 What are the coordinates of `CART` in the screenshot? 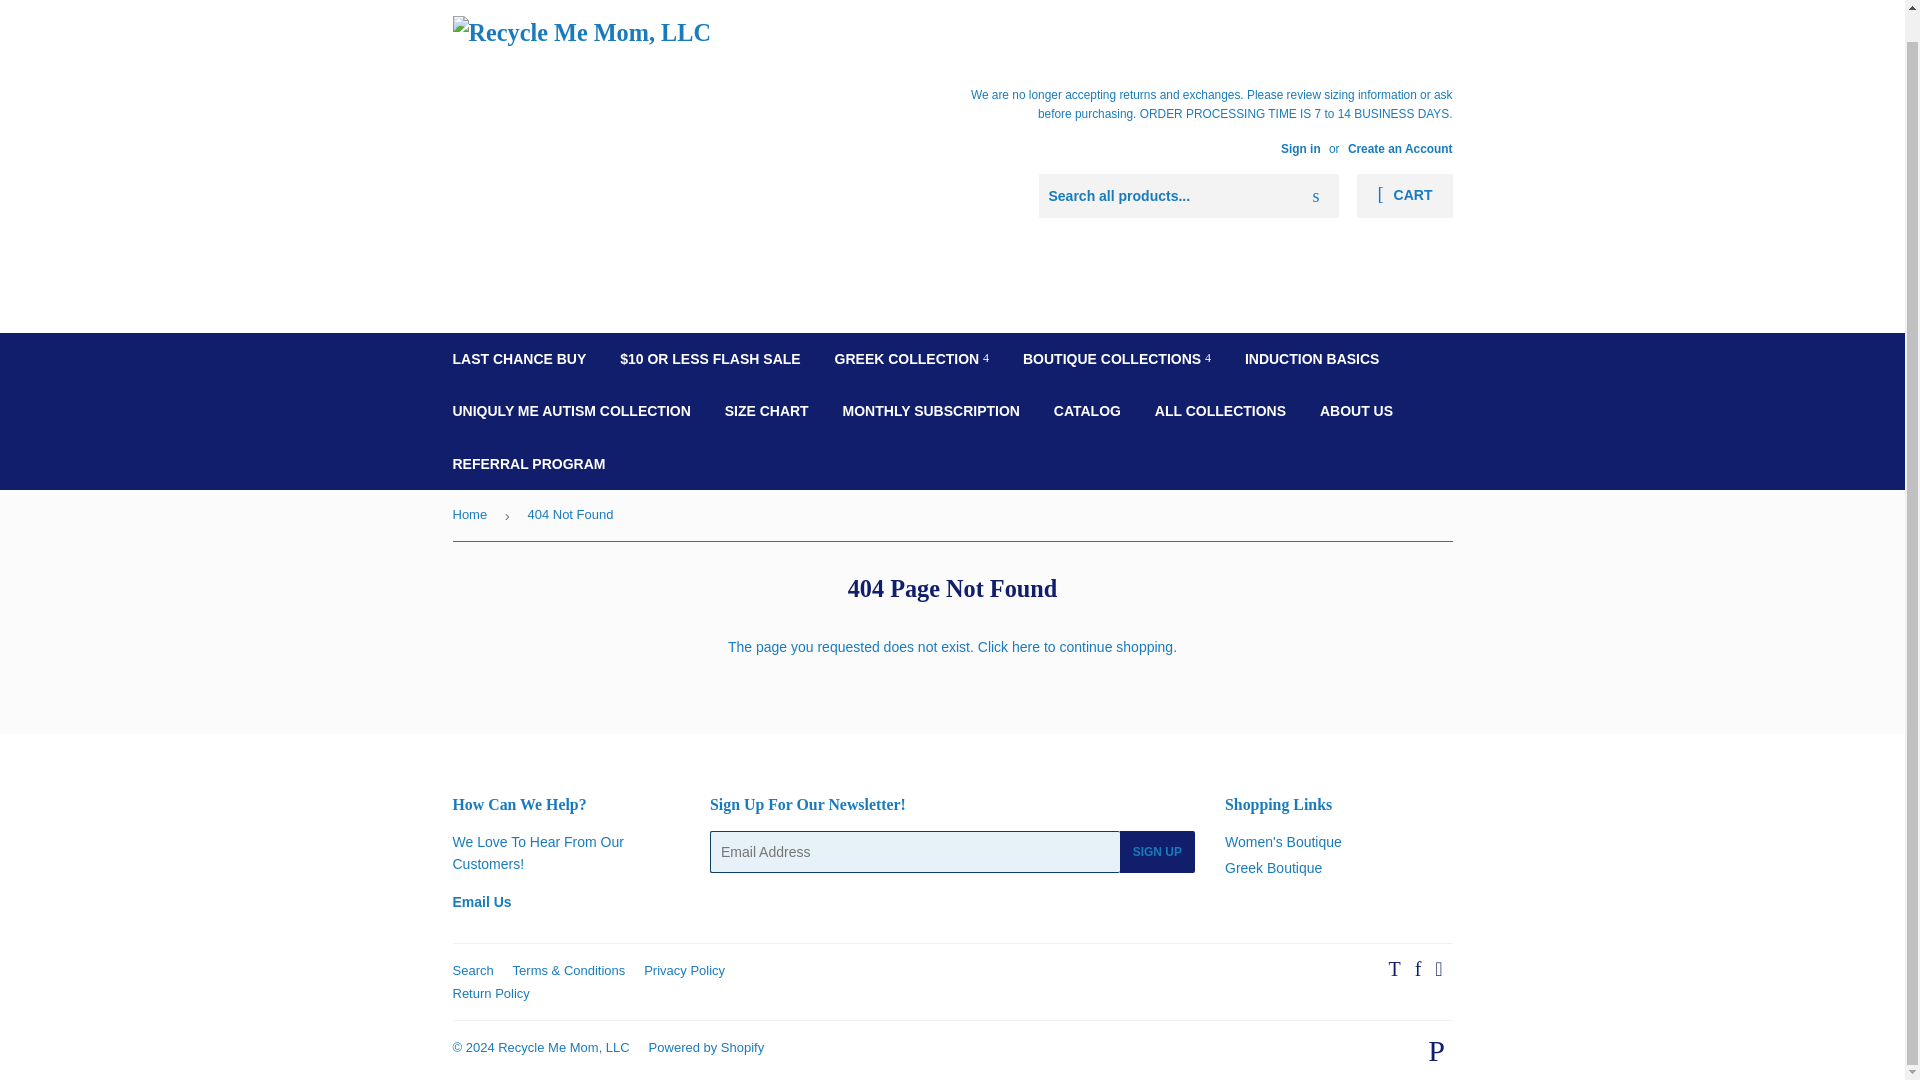 It's located at (1404, 196).